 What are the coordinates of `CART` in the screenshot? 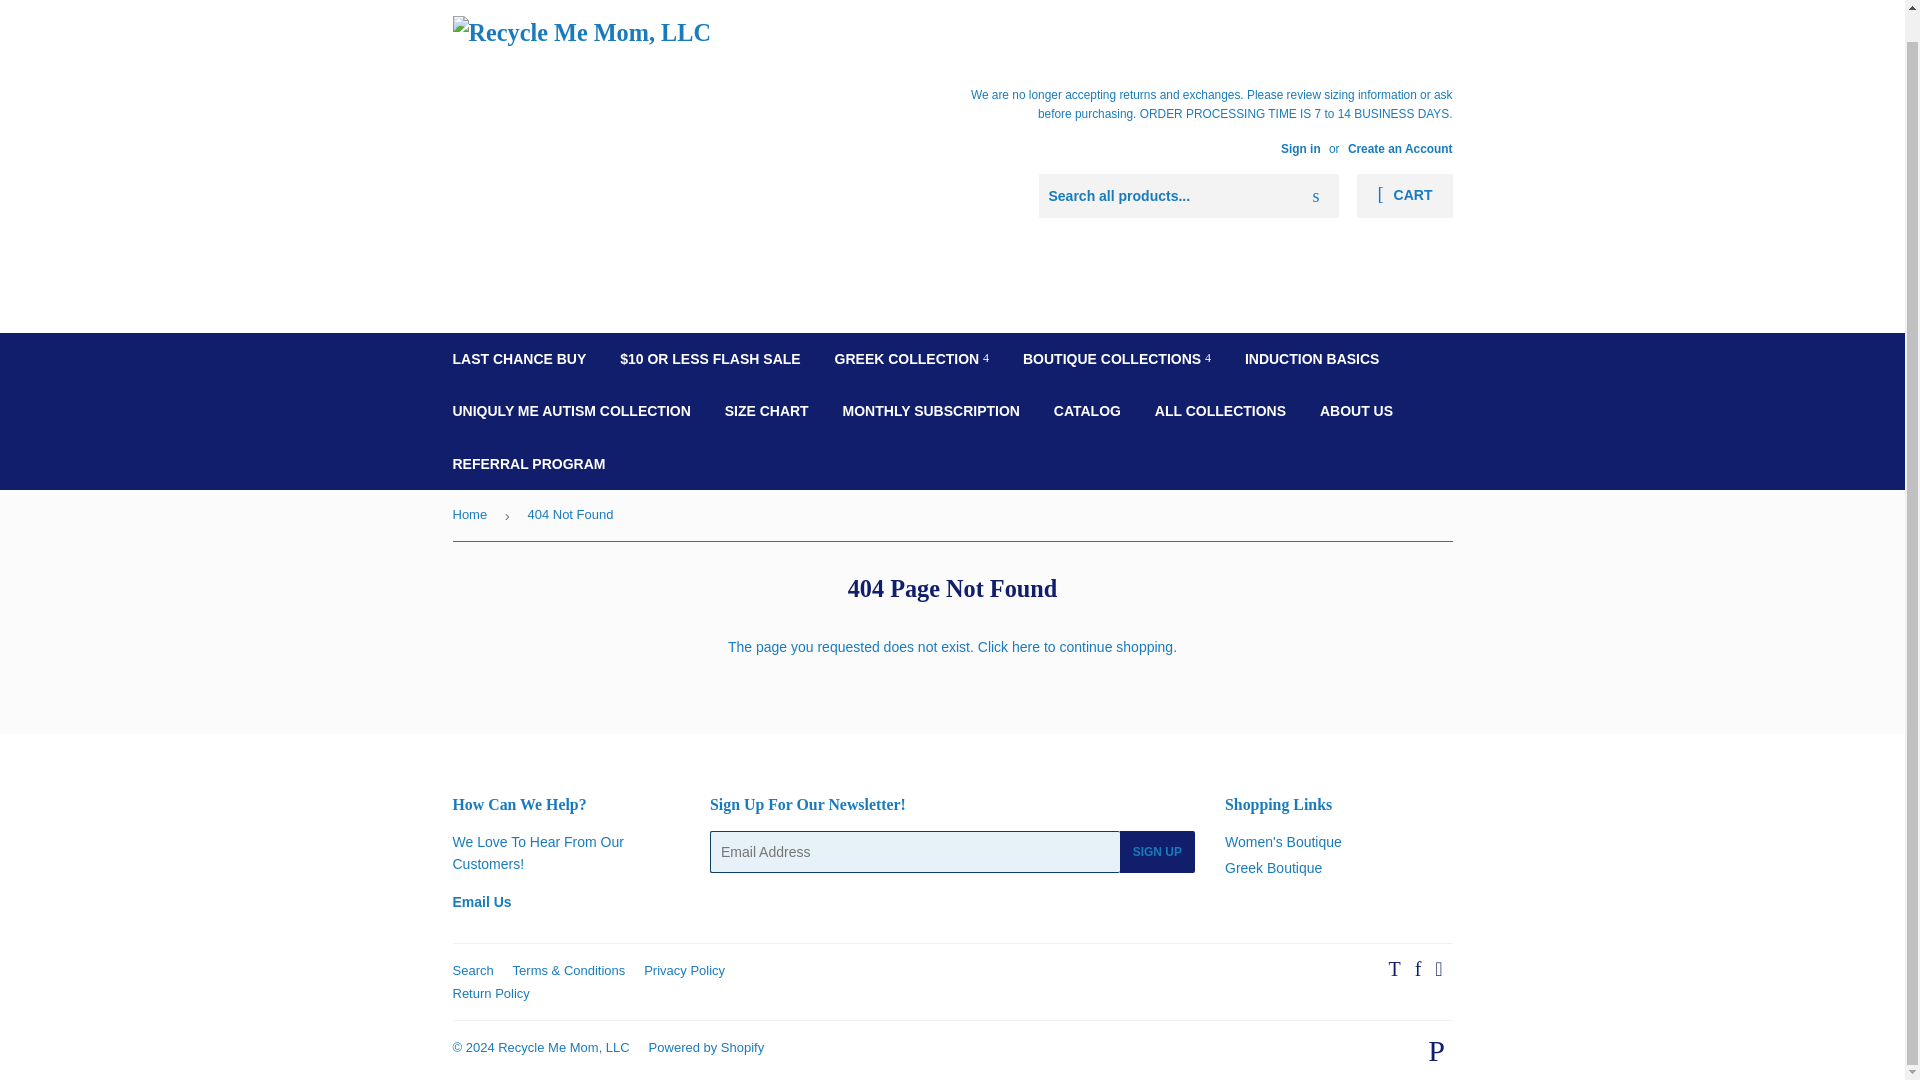 It's located at (1404, 196).